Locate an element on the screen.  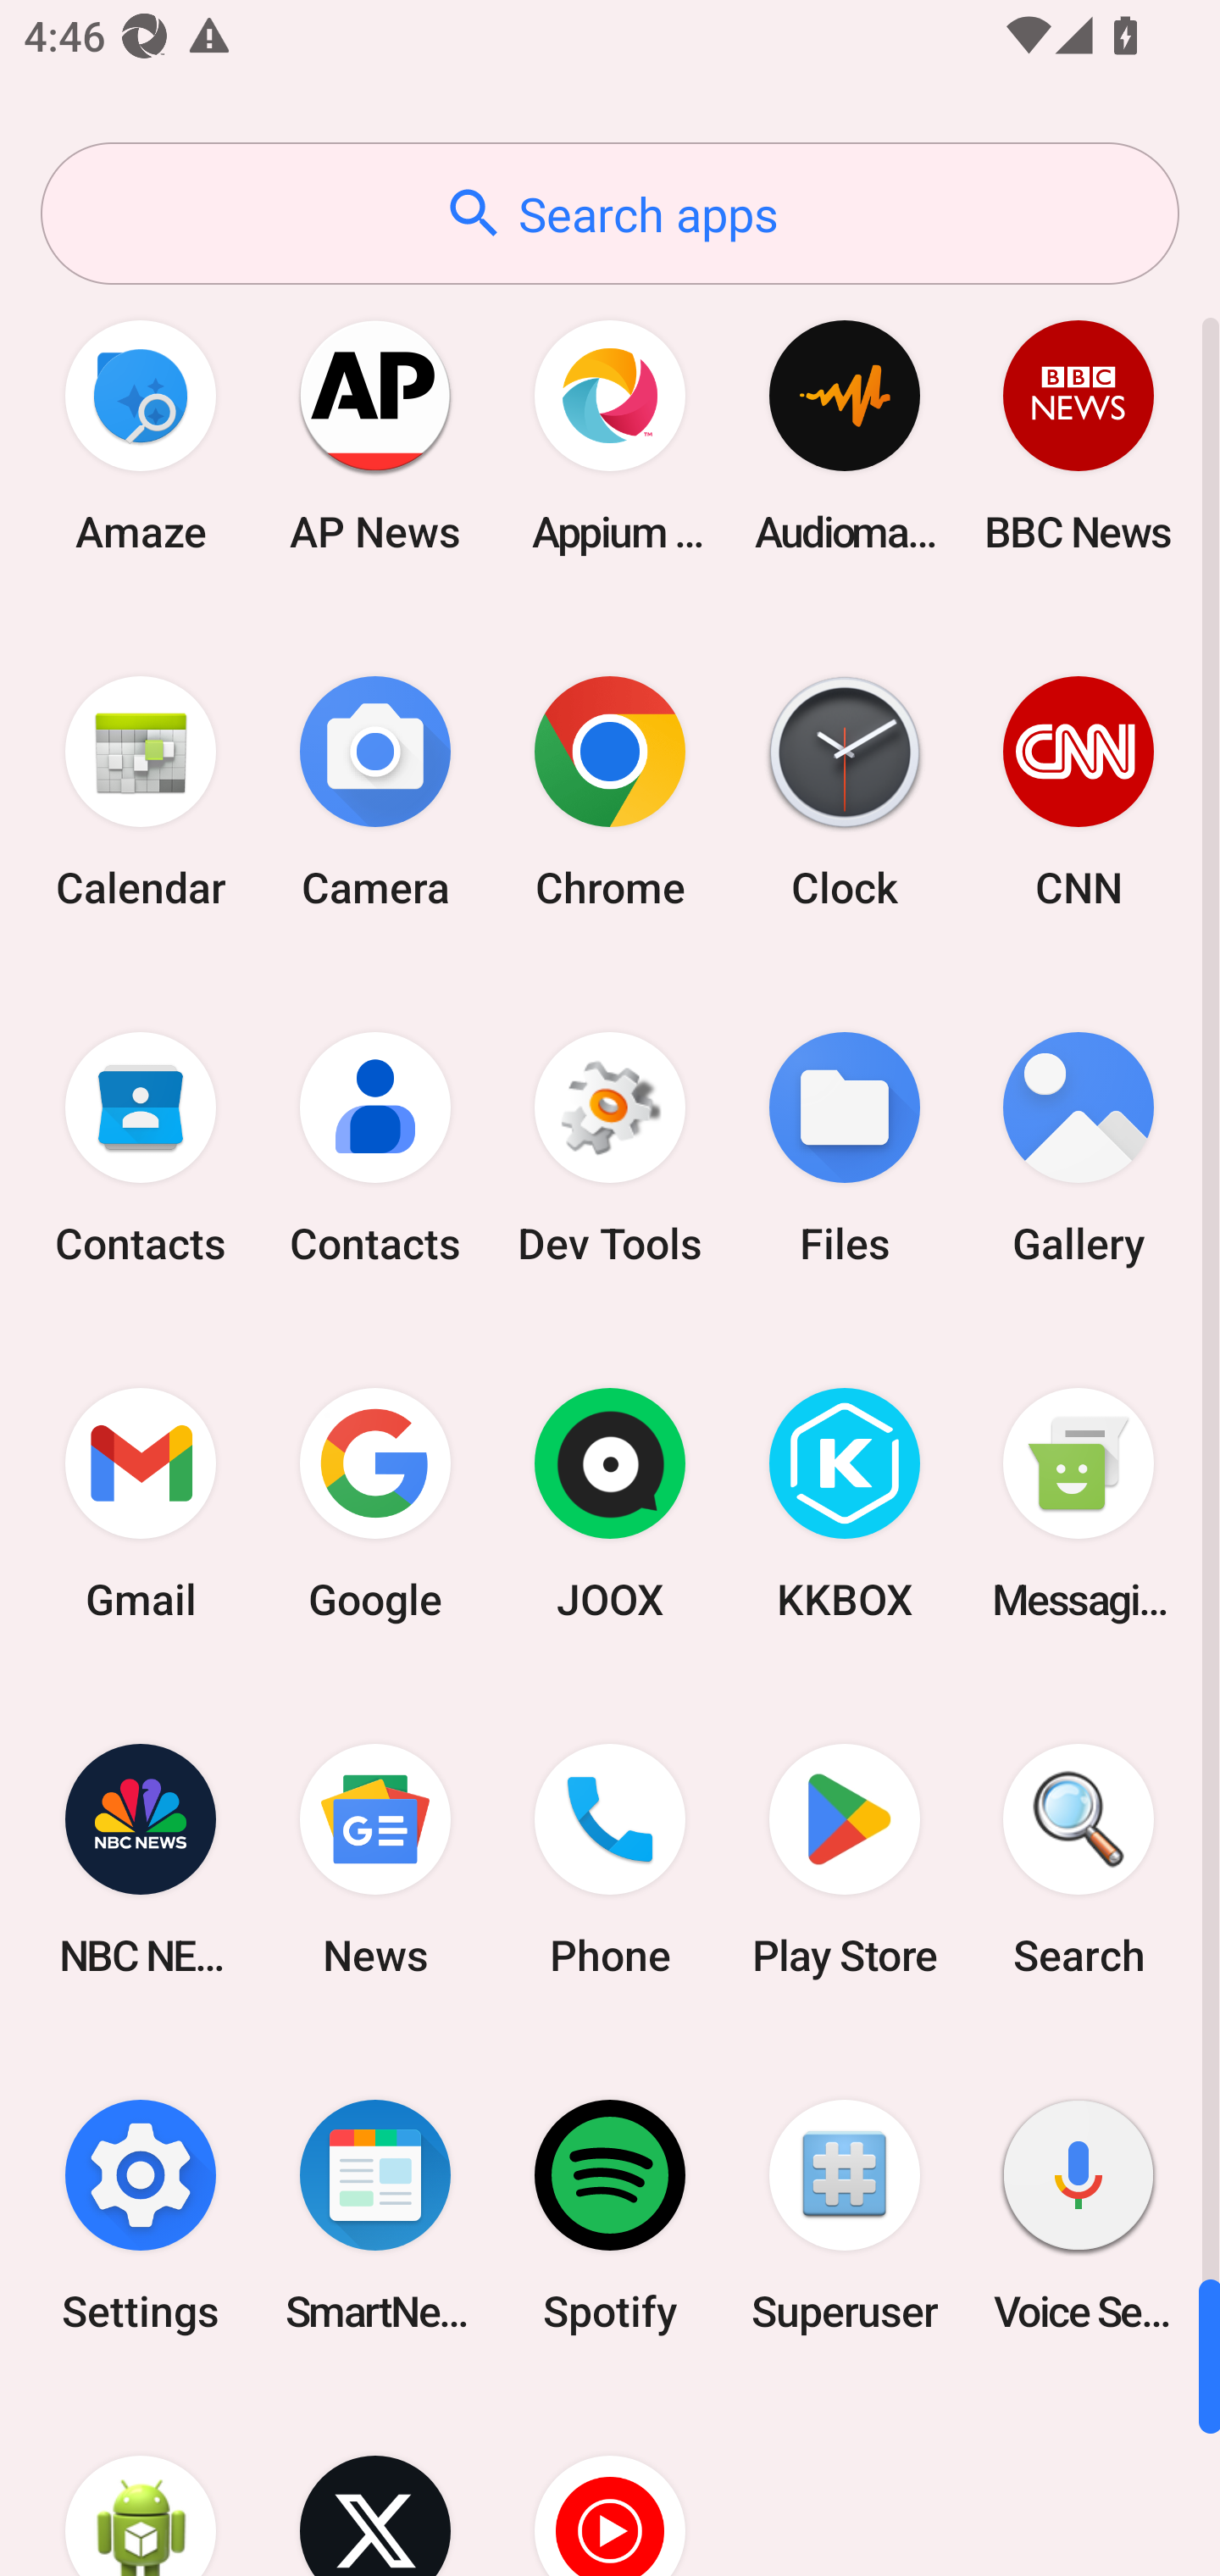
Files is located at coordinates (844, 1149).